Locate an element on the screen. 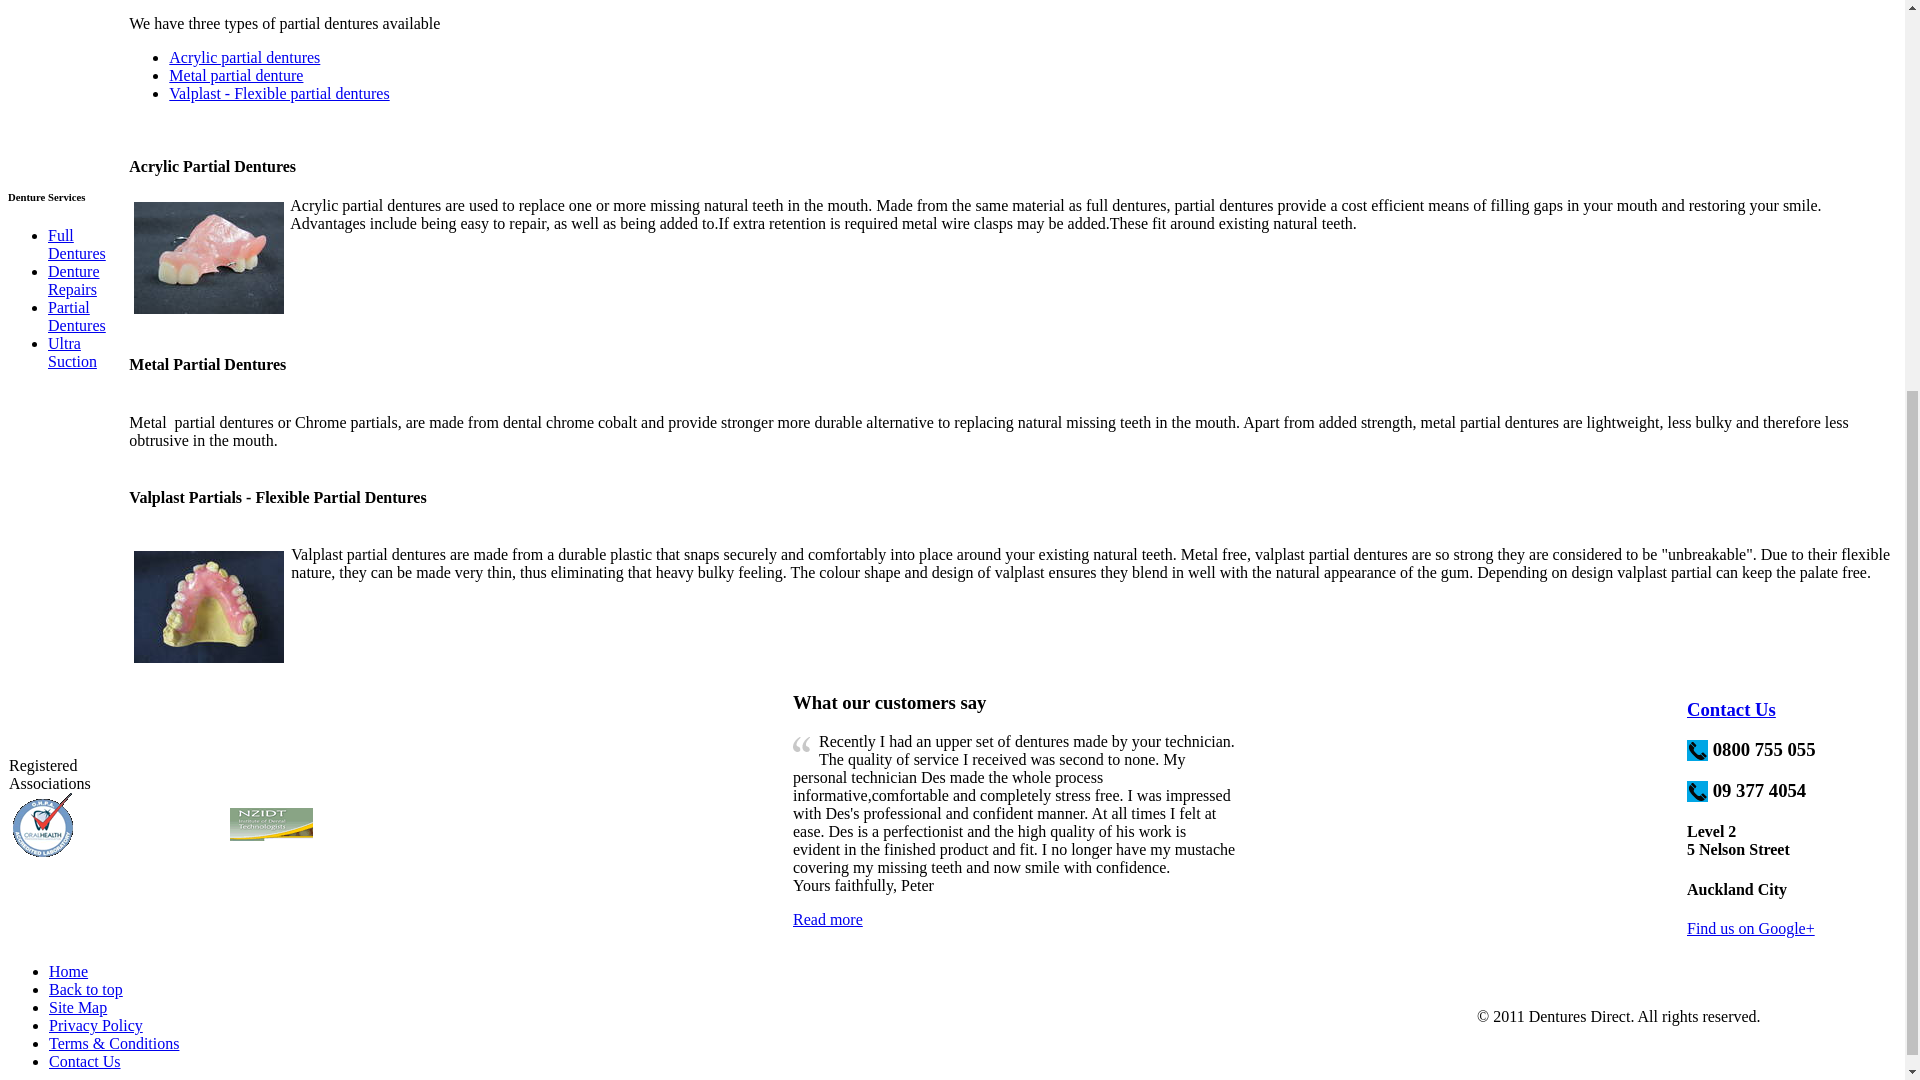  Acrylic partial dentures is located at coordinates (244, 56).